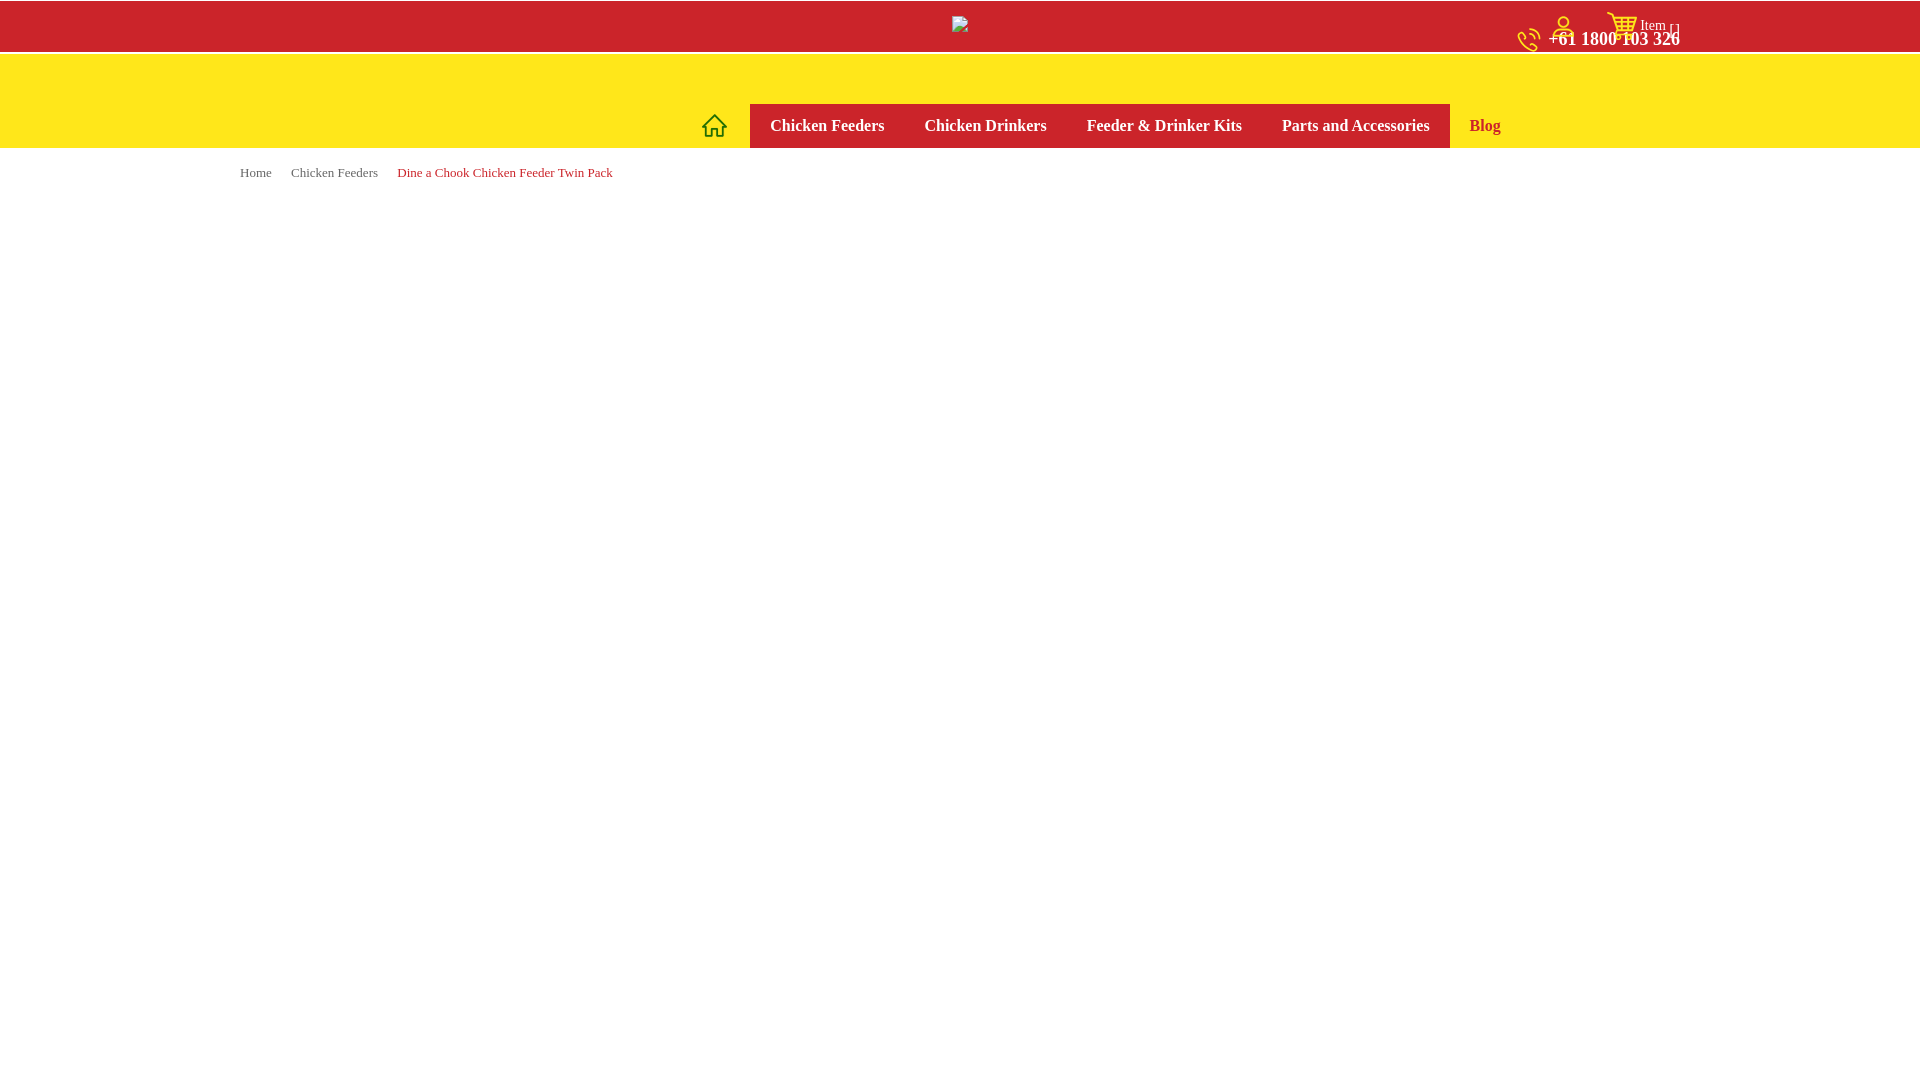 Image resolution: width=1920 pixels, height=1080 pixels. I want to click on Chicken Drinkers, so click(984, 125).